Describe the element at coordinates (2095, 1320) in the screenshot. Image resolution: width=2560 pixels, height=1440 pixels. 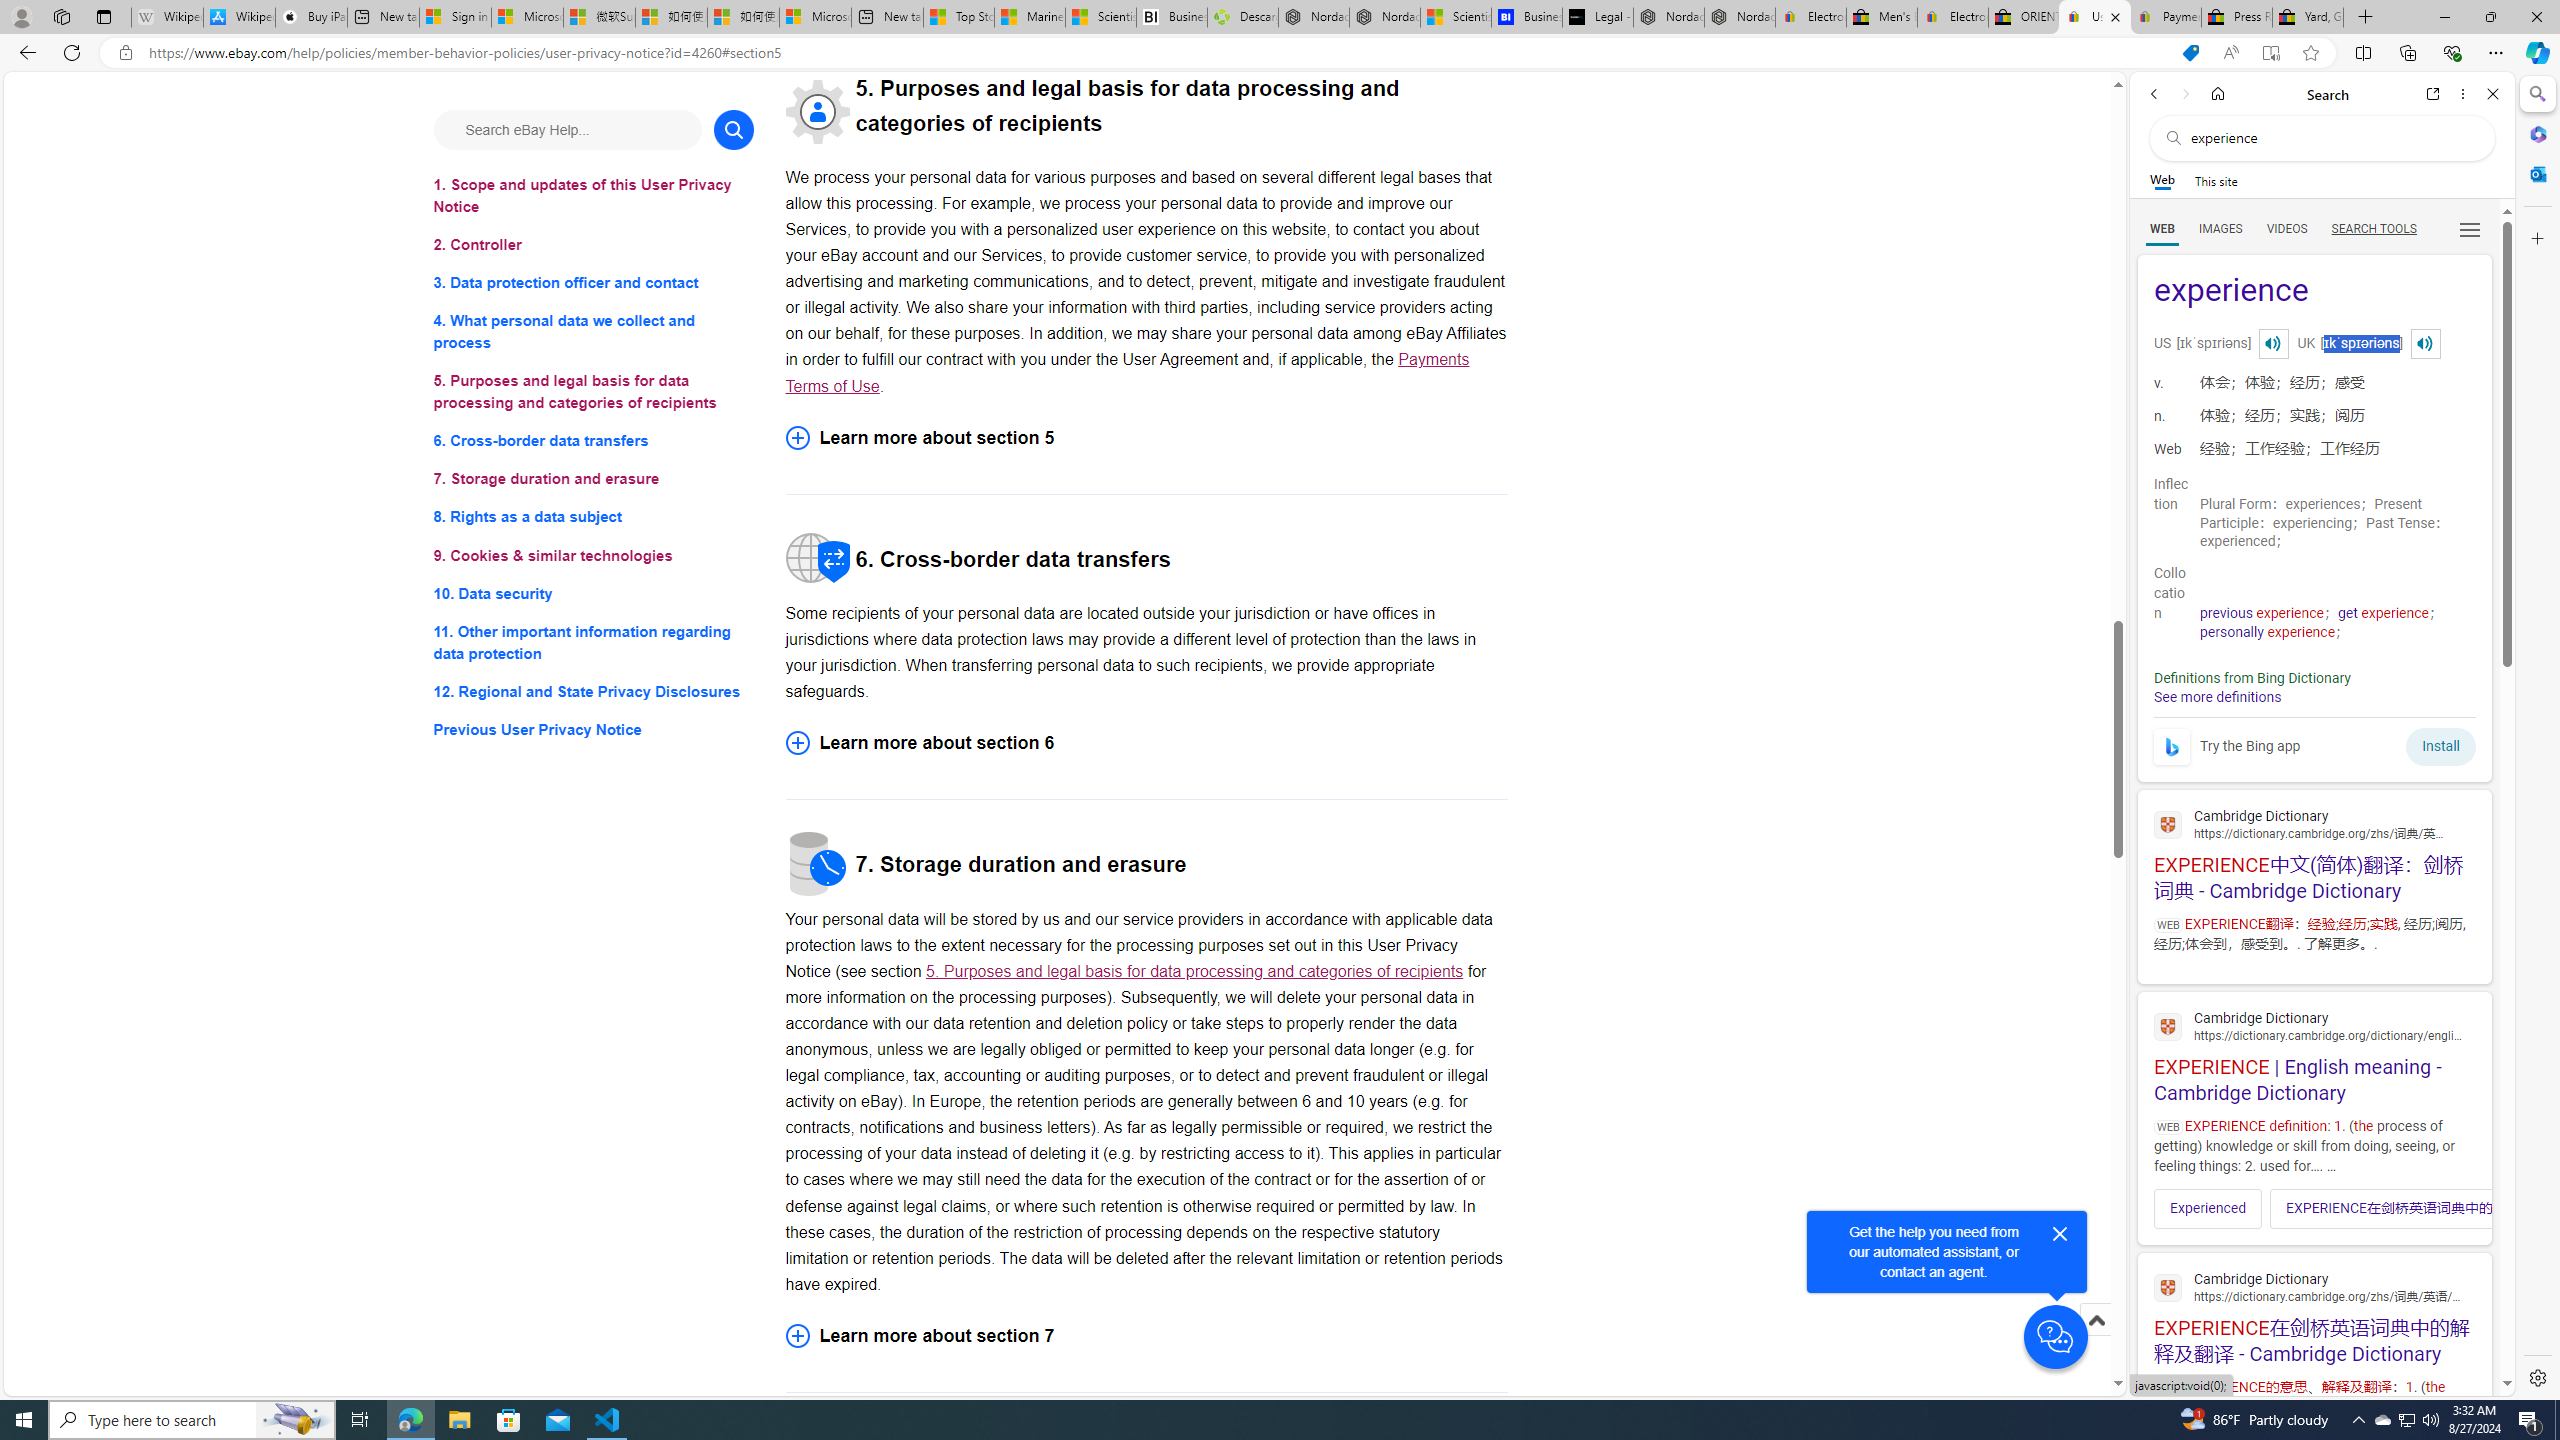
I see `Scroll to top` at that location.